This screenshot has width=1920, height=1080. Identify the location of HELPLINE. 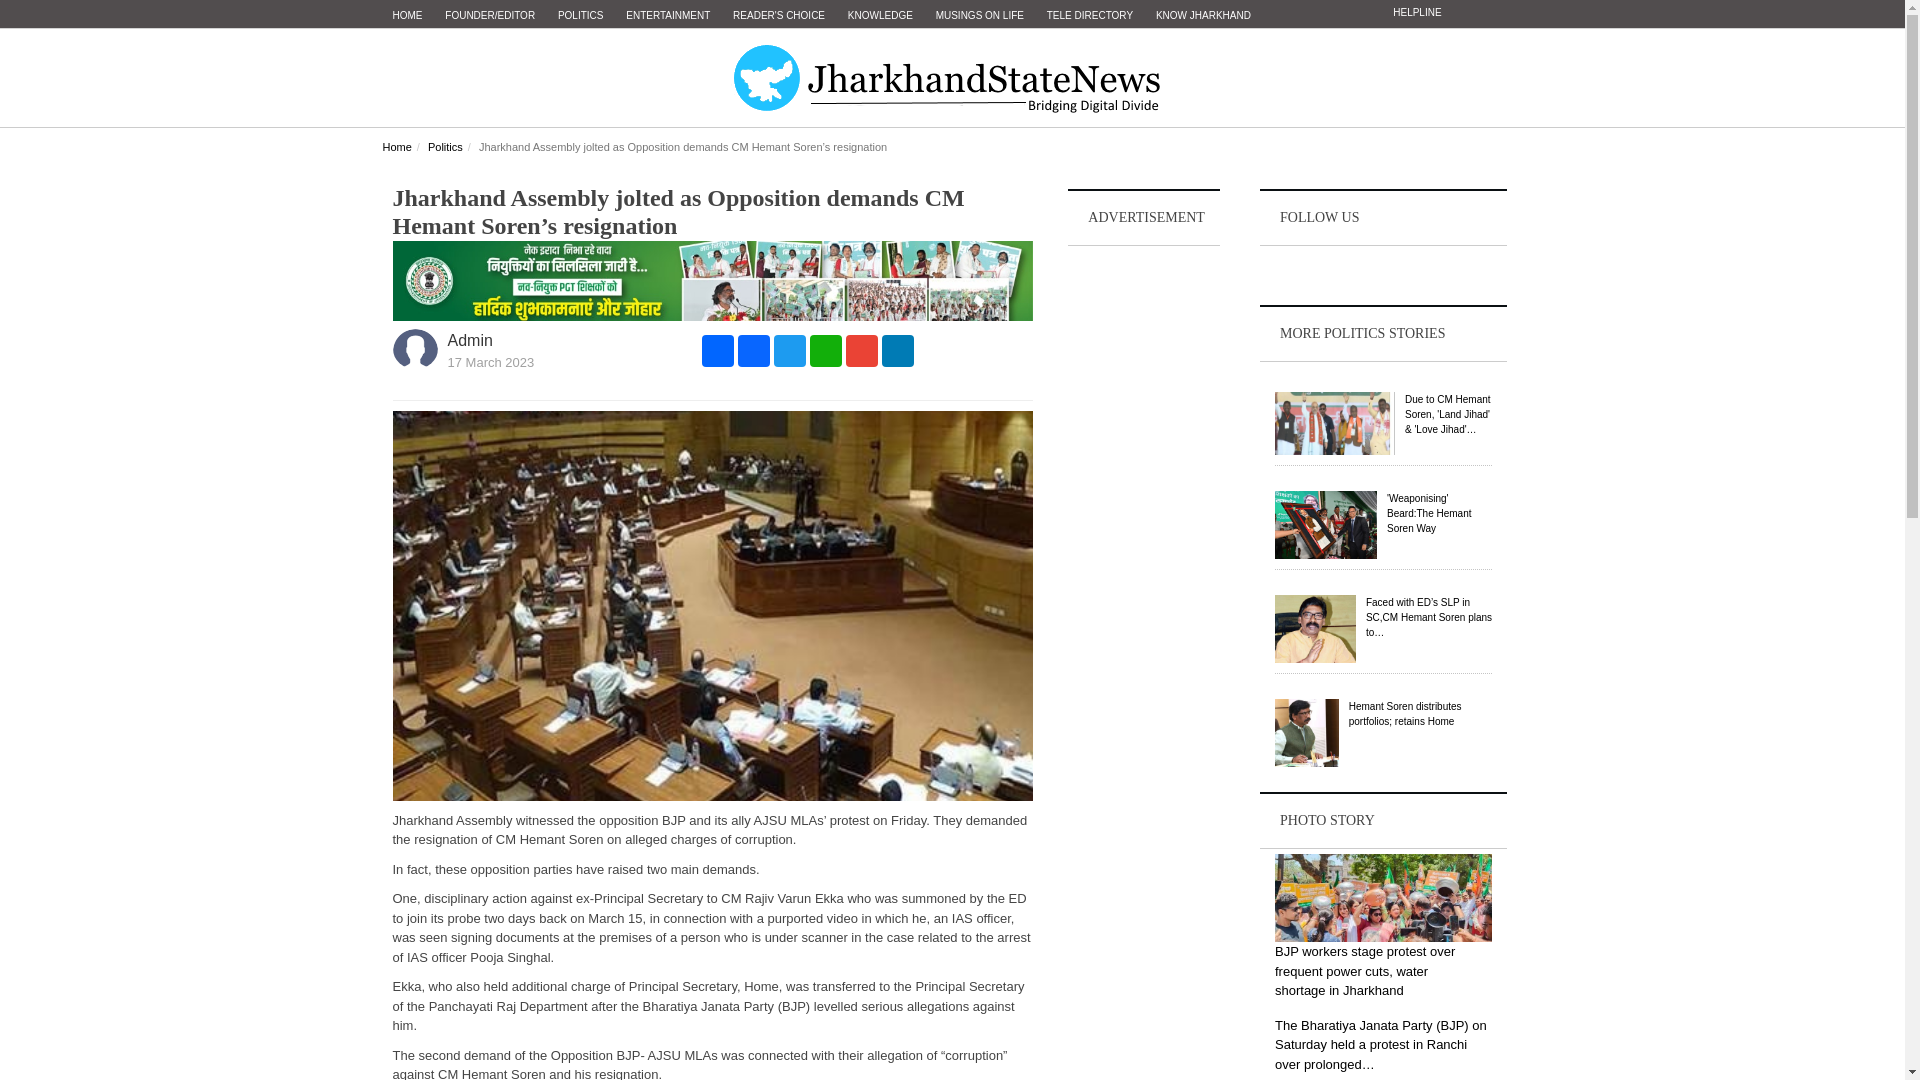
(1416, 12).